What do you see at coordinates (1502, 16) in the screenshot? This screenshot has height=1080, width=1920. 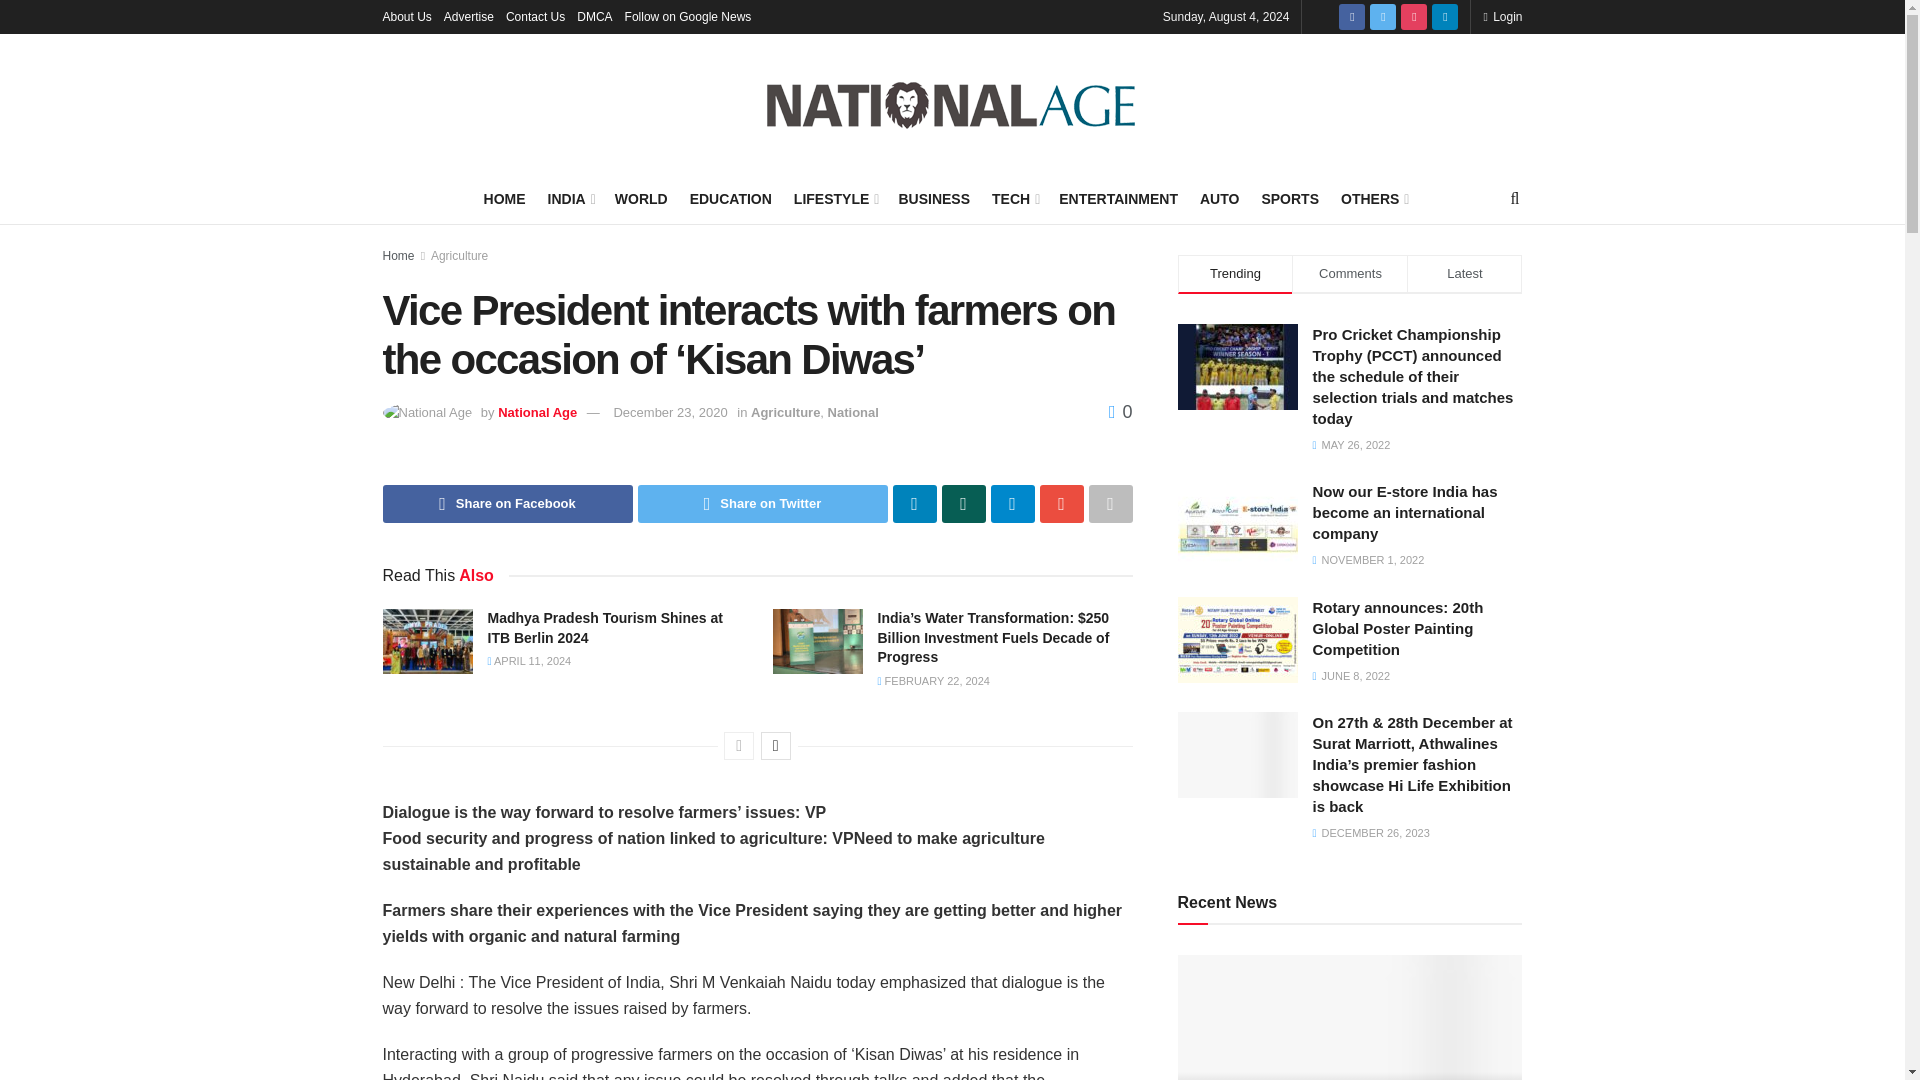 I see `Login` at bounding box center [1502, 16].